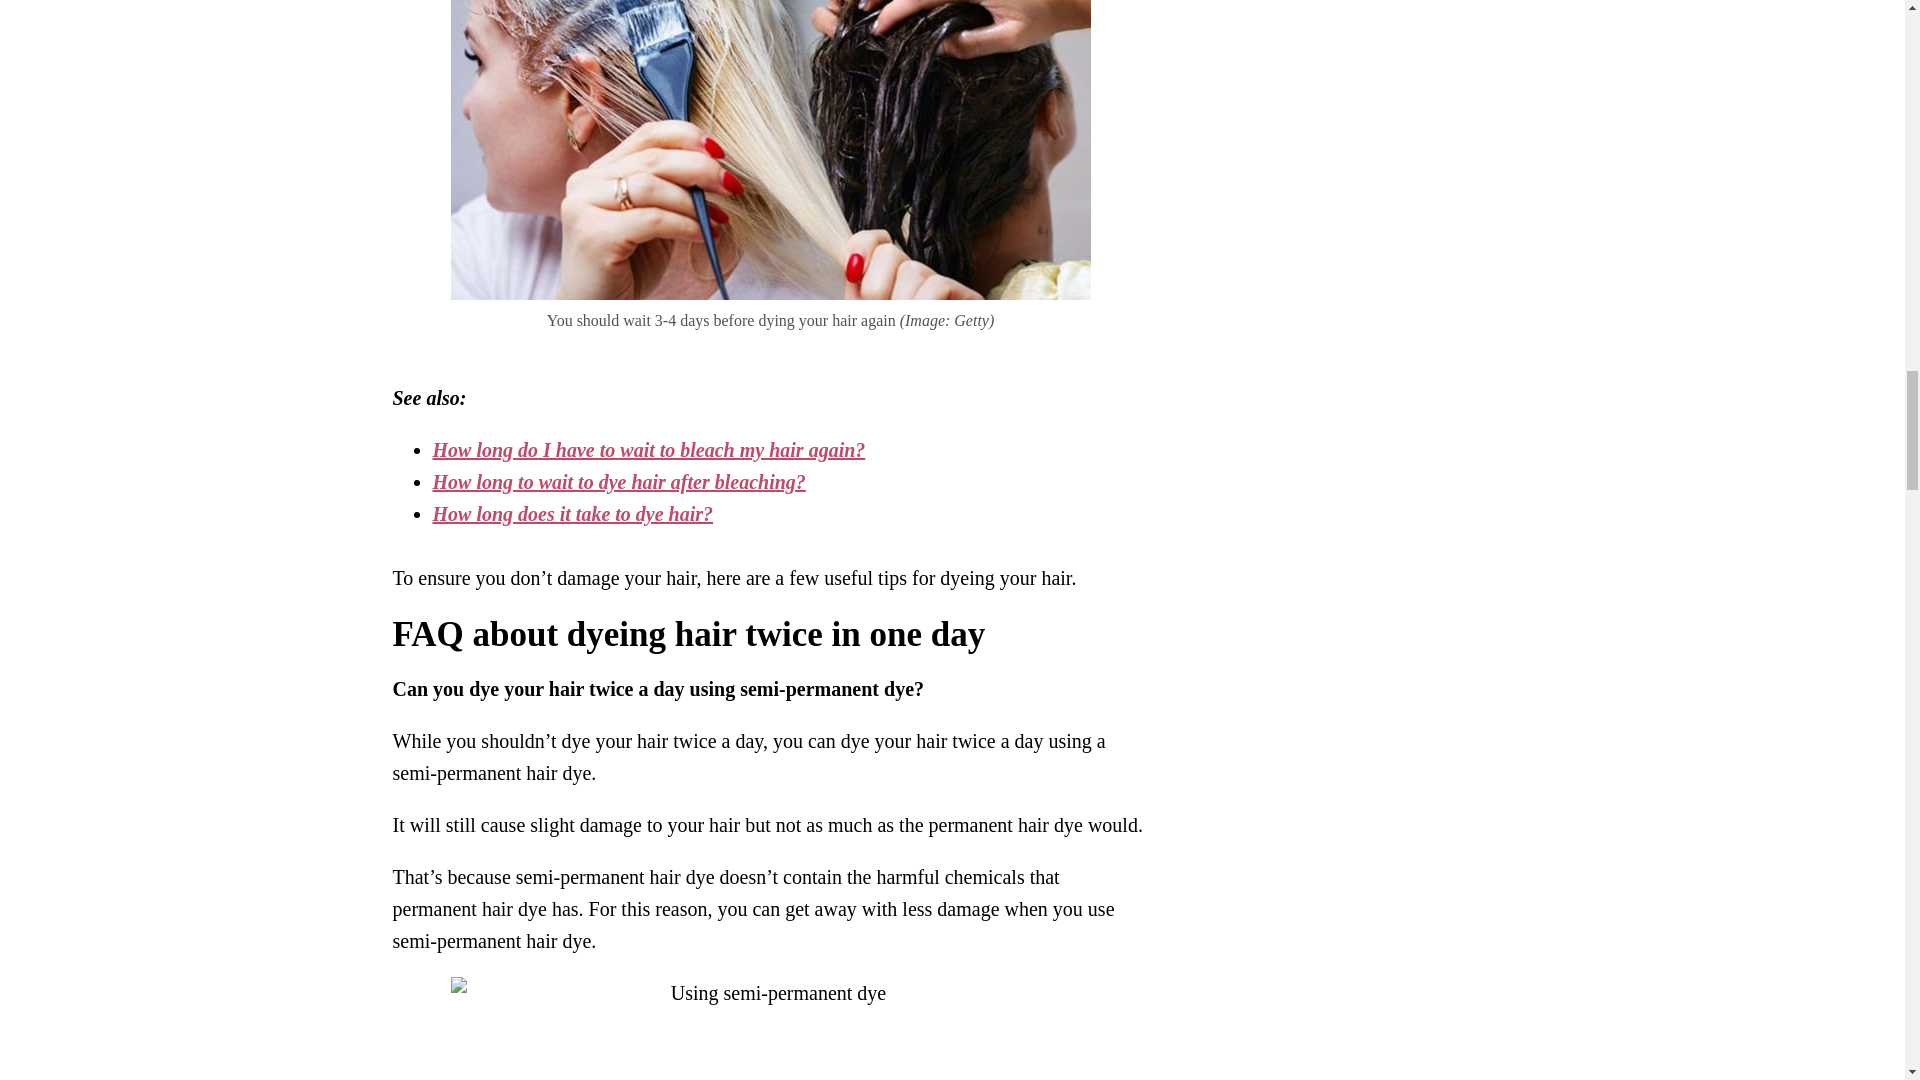 Image resolution: width=1920 pixels, height=1080 pixels. I want to click on How long does it take to dye hair?, so click(572, 514).